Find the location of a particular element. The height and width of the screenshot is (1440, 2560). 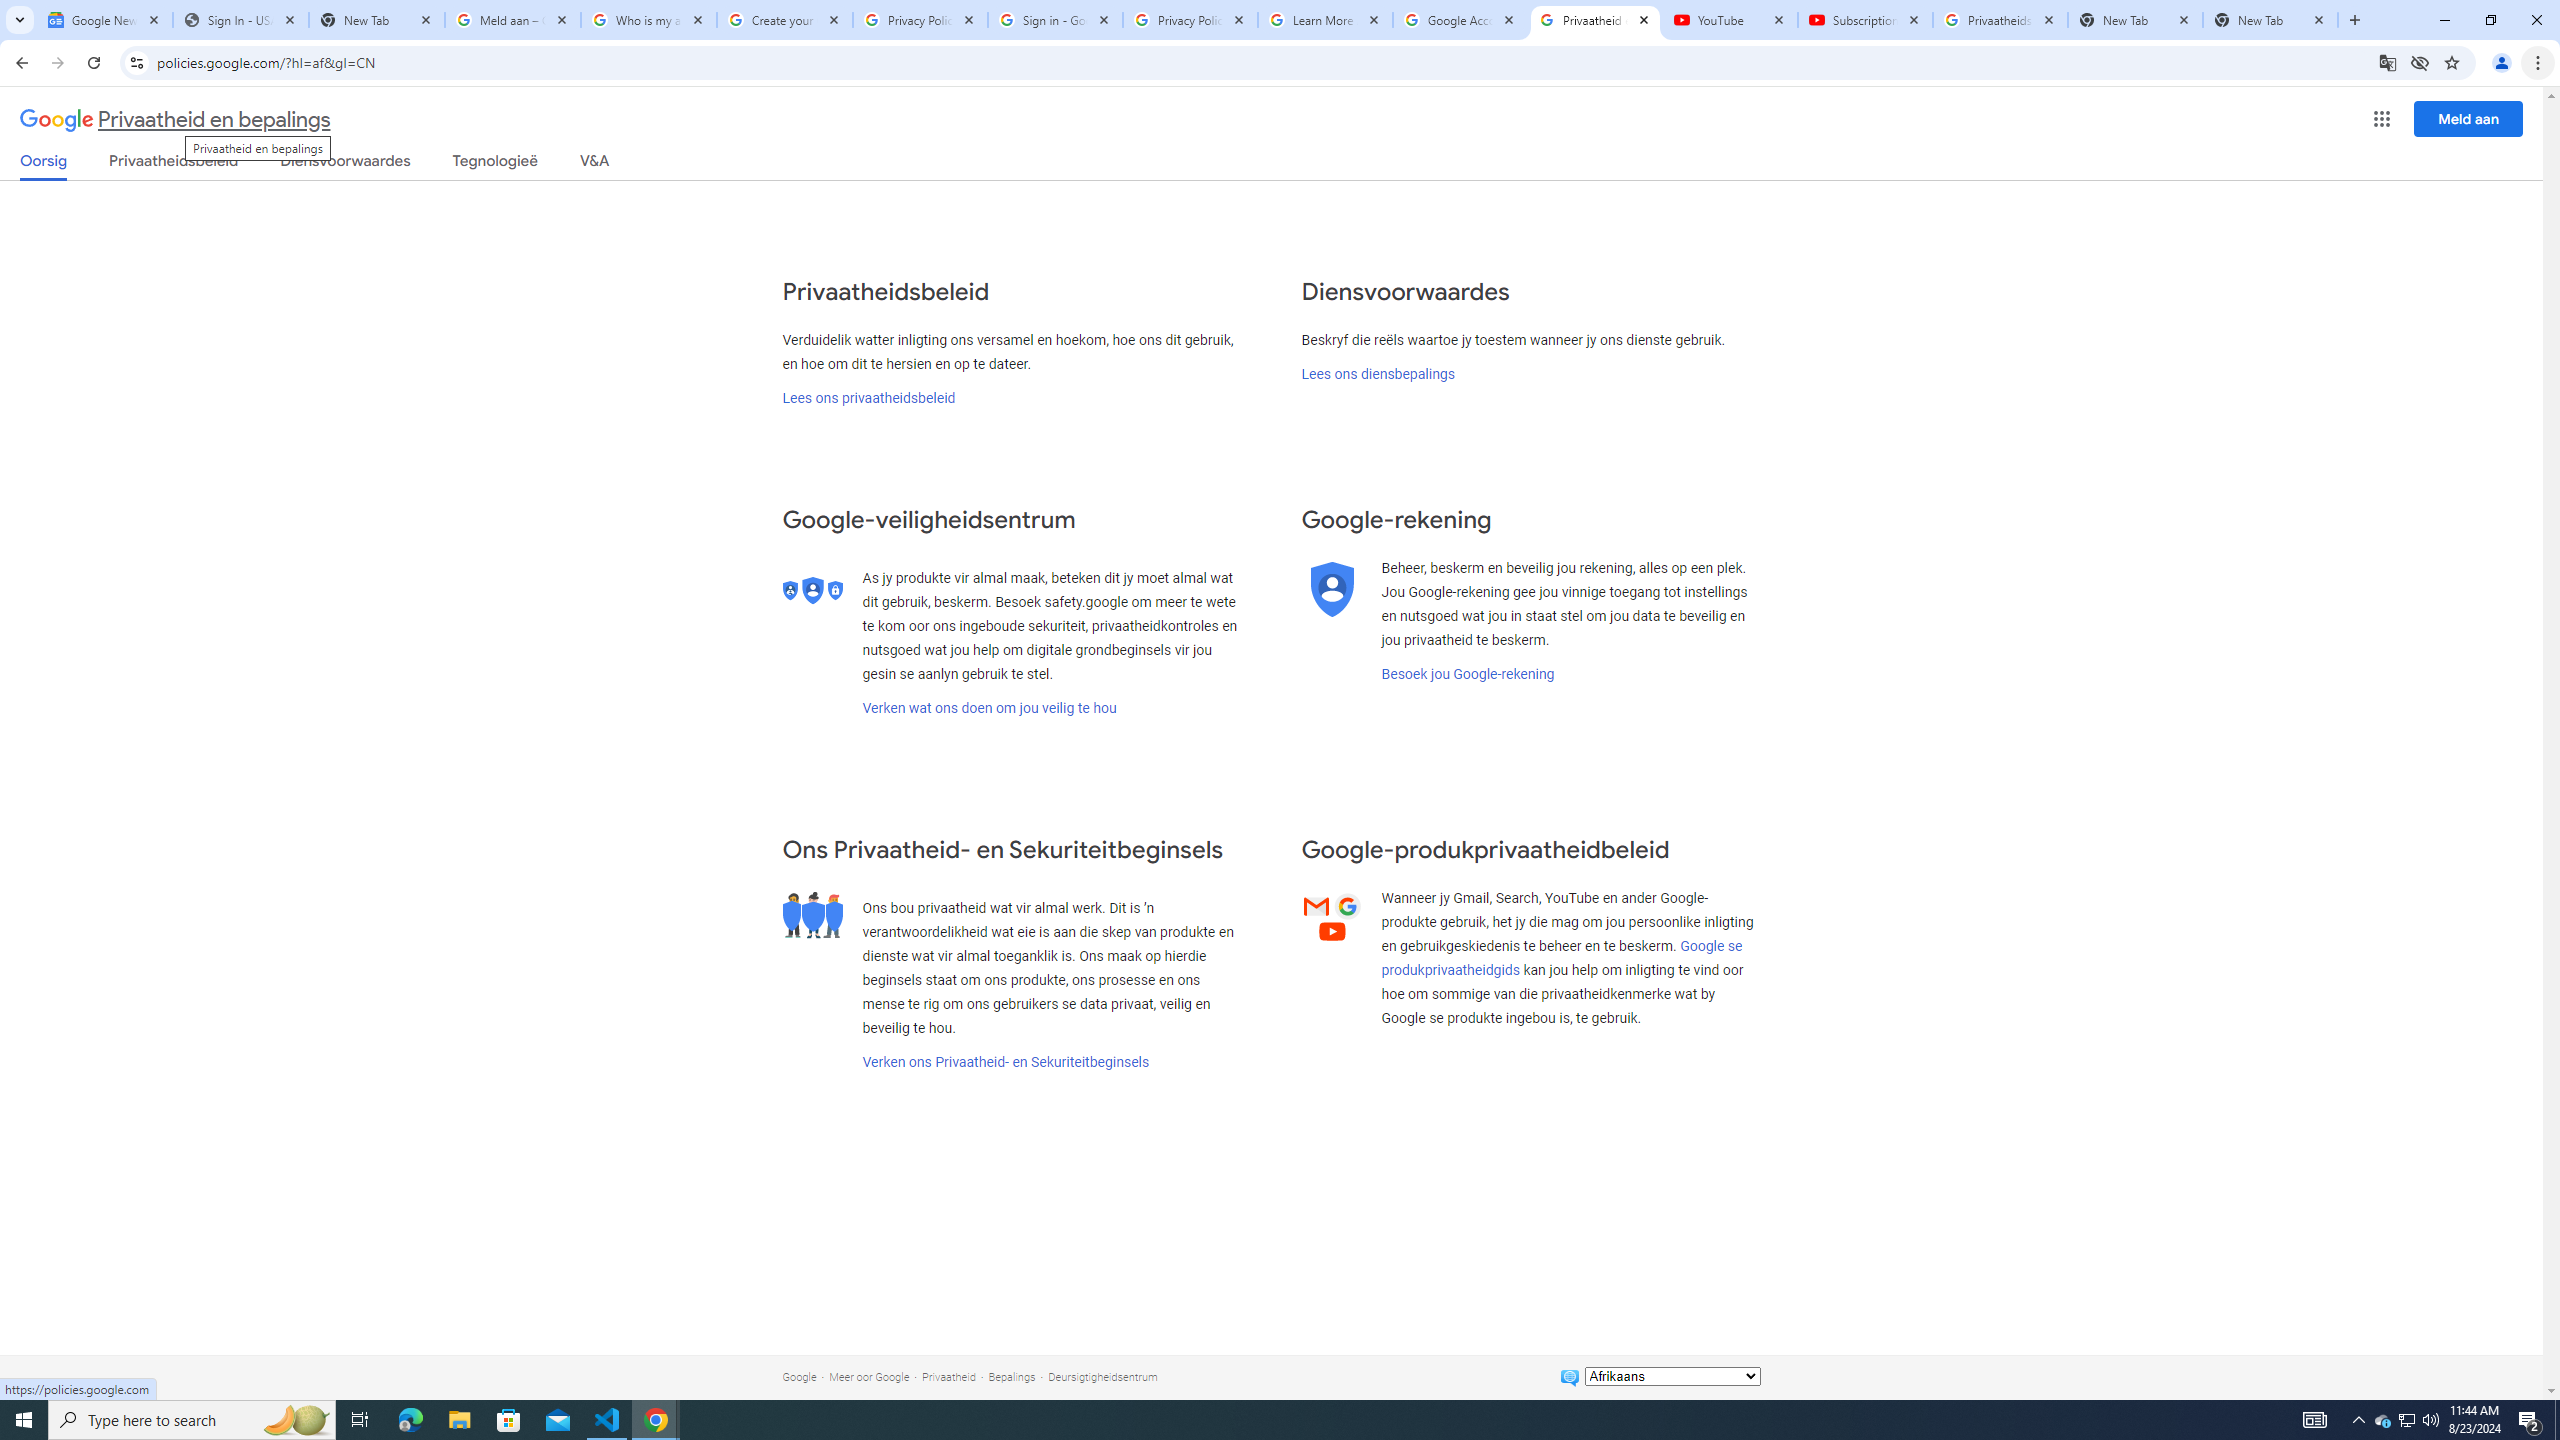

Bepalings is located at coordinates (1012, 1376).